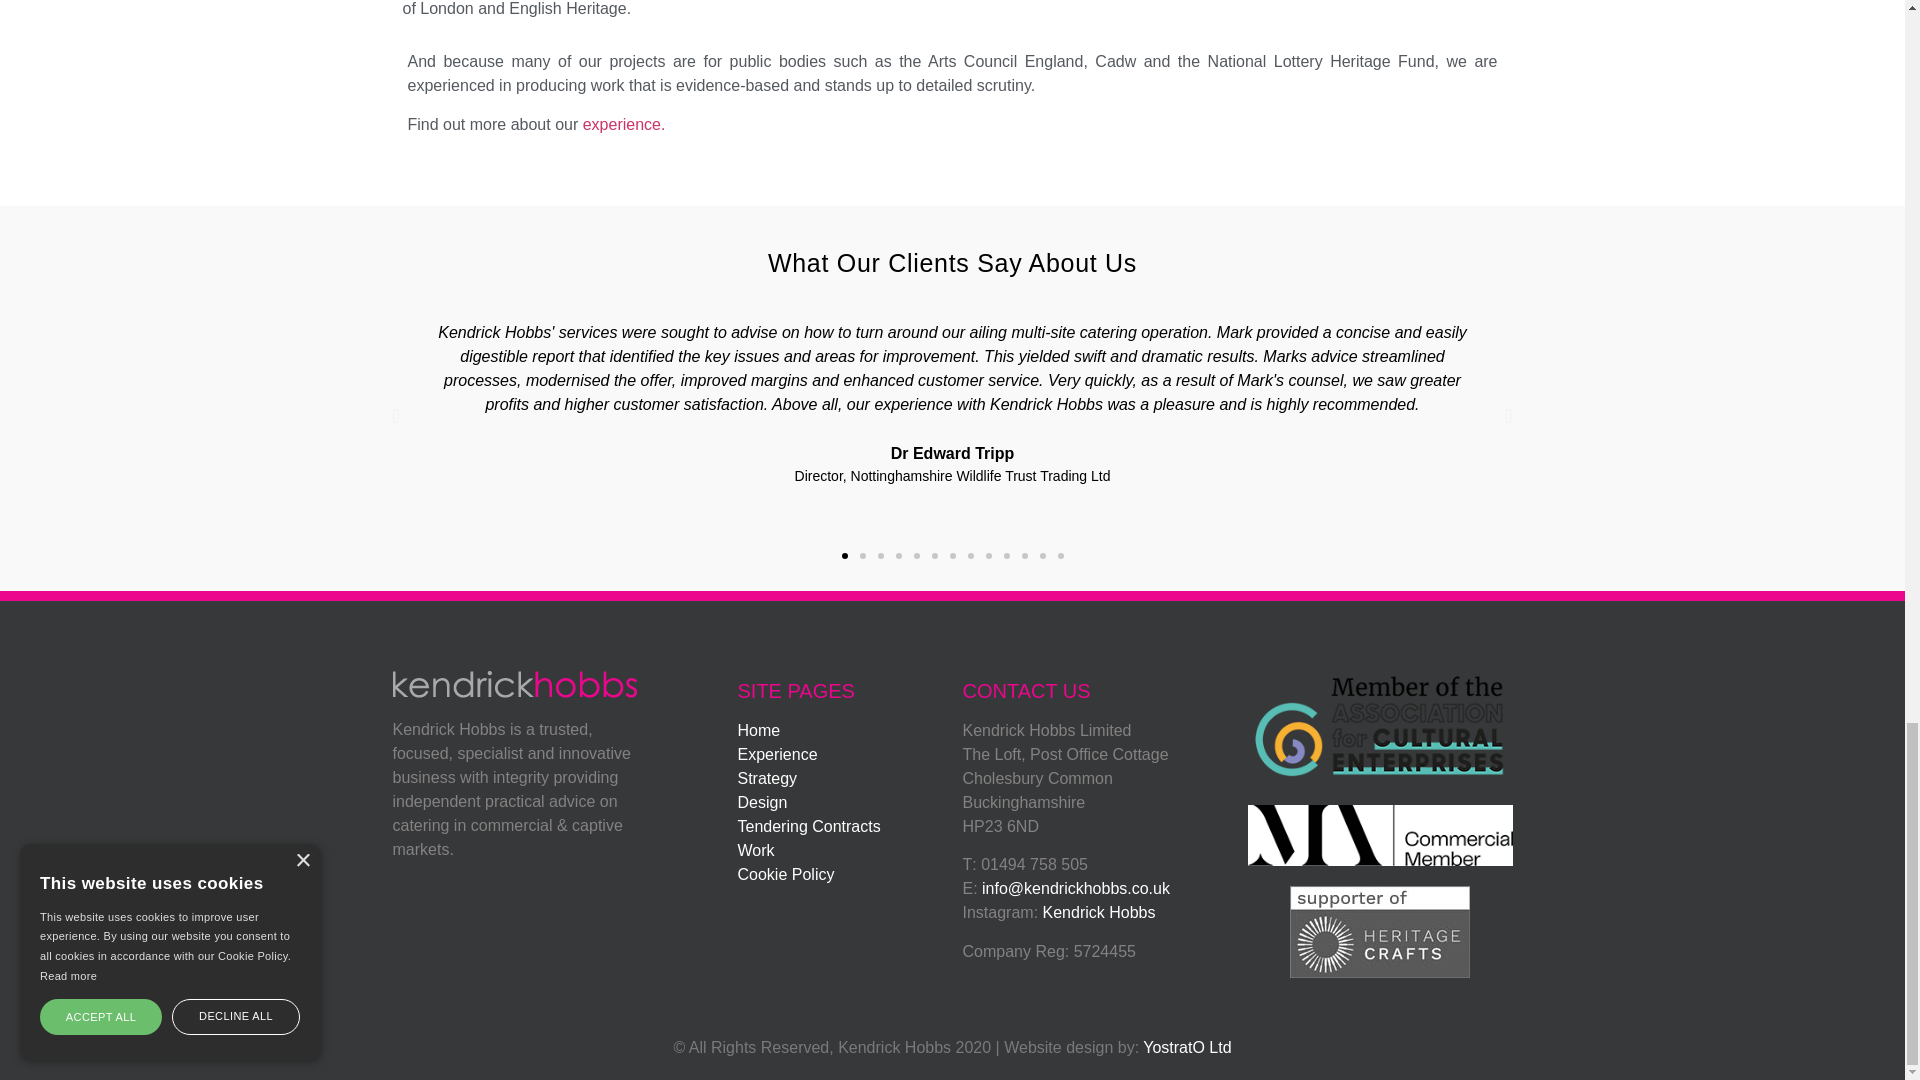 The height and width of the screenshot is (1080, 1920). What do you see at coordinates (759, 730) in the screenshot?
I see `Home` at bounding box center [759, 730].